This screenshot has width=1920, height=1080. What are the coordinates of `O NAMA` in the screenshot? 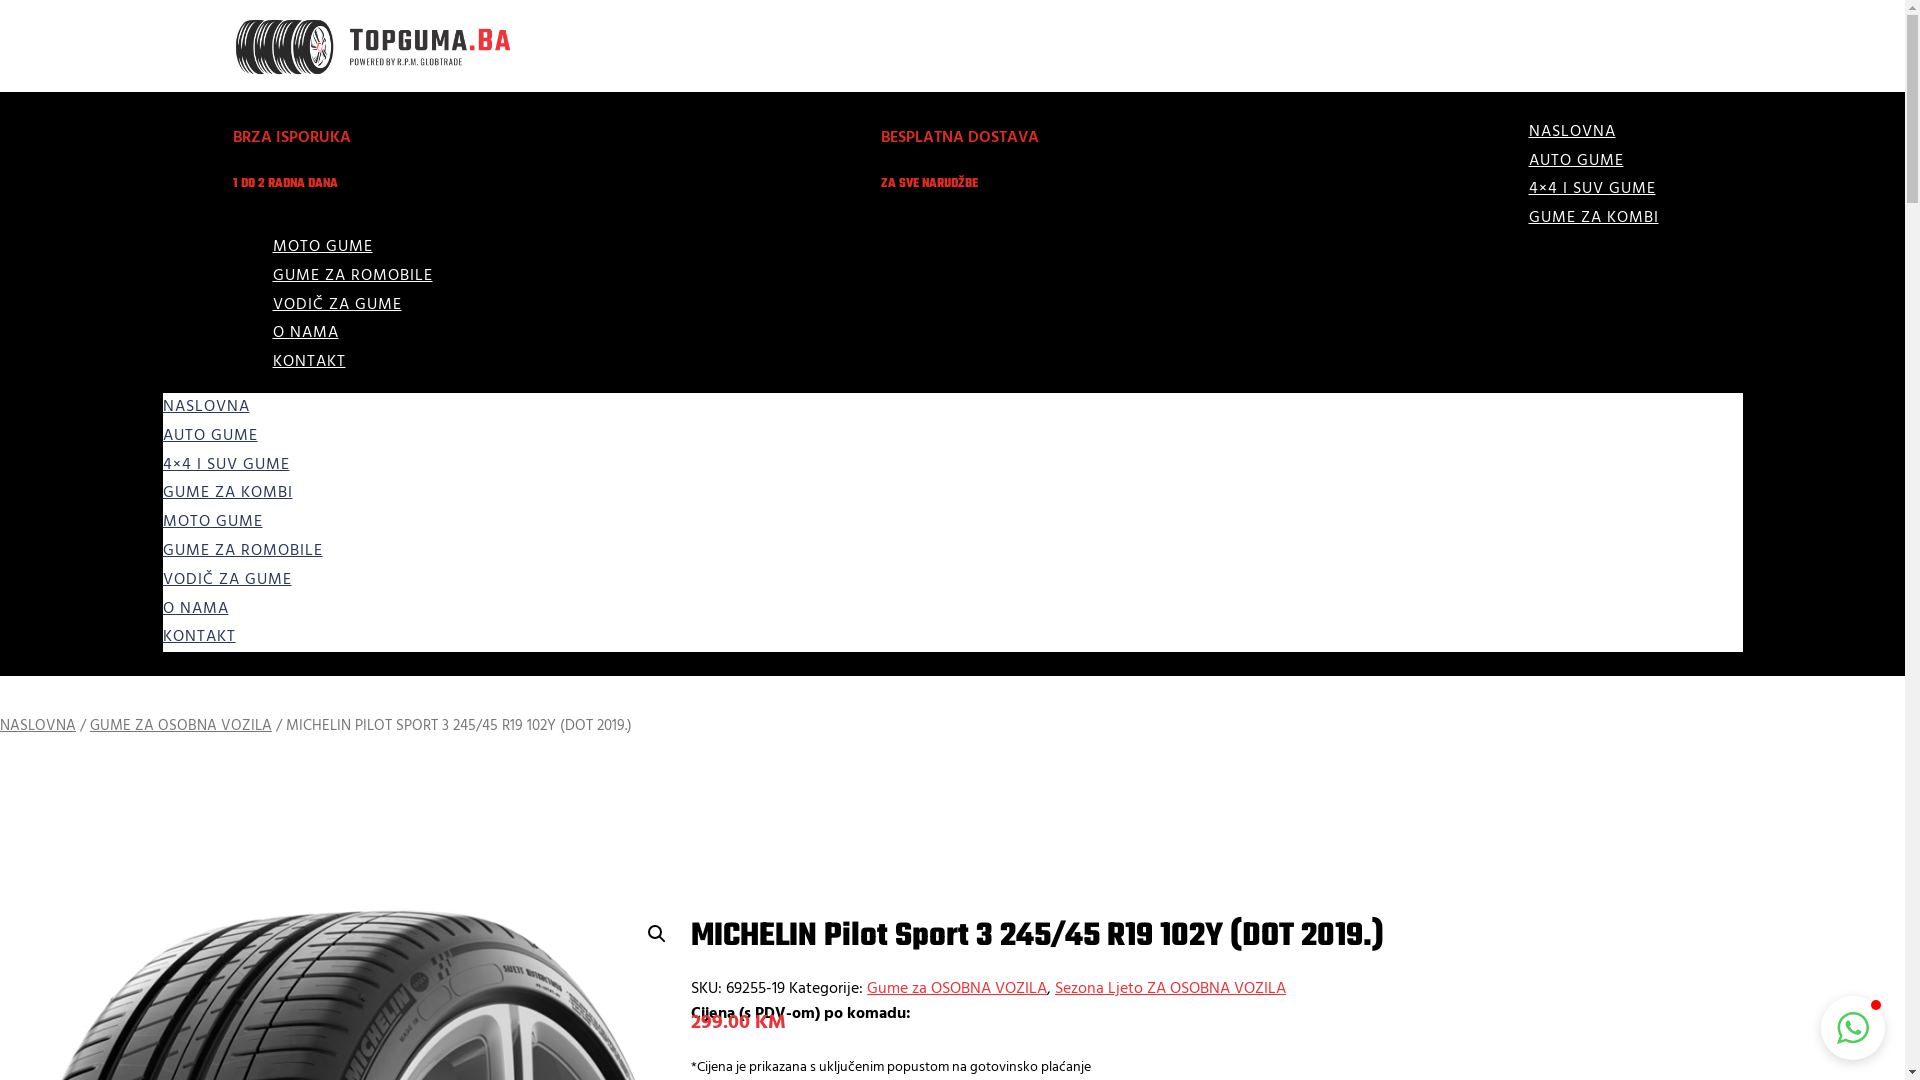 It's located at (305, 333).